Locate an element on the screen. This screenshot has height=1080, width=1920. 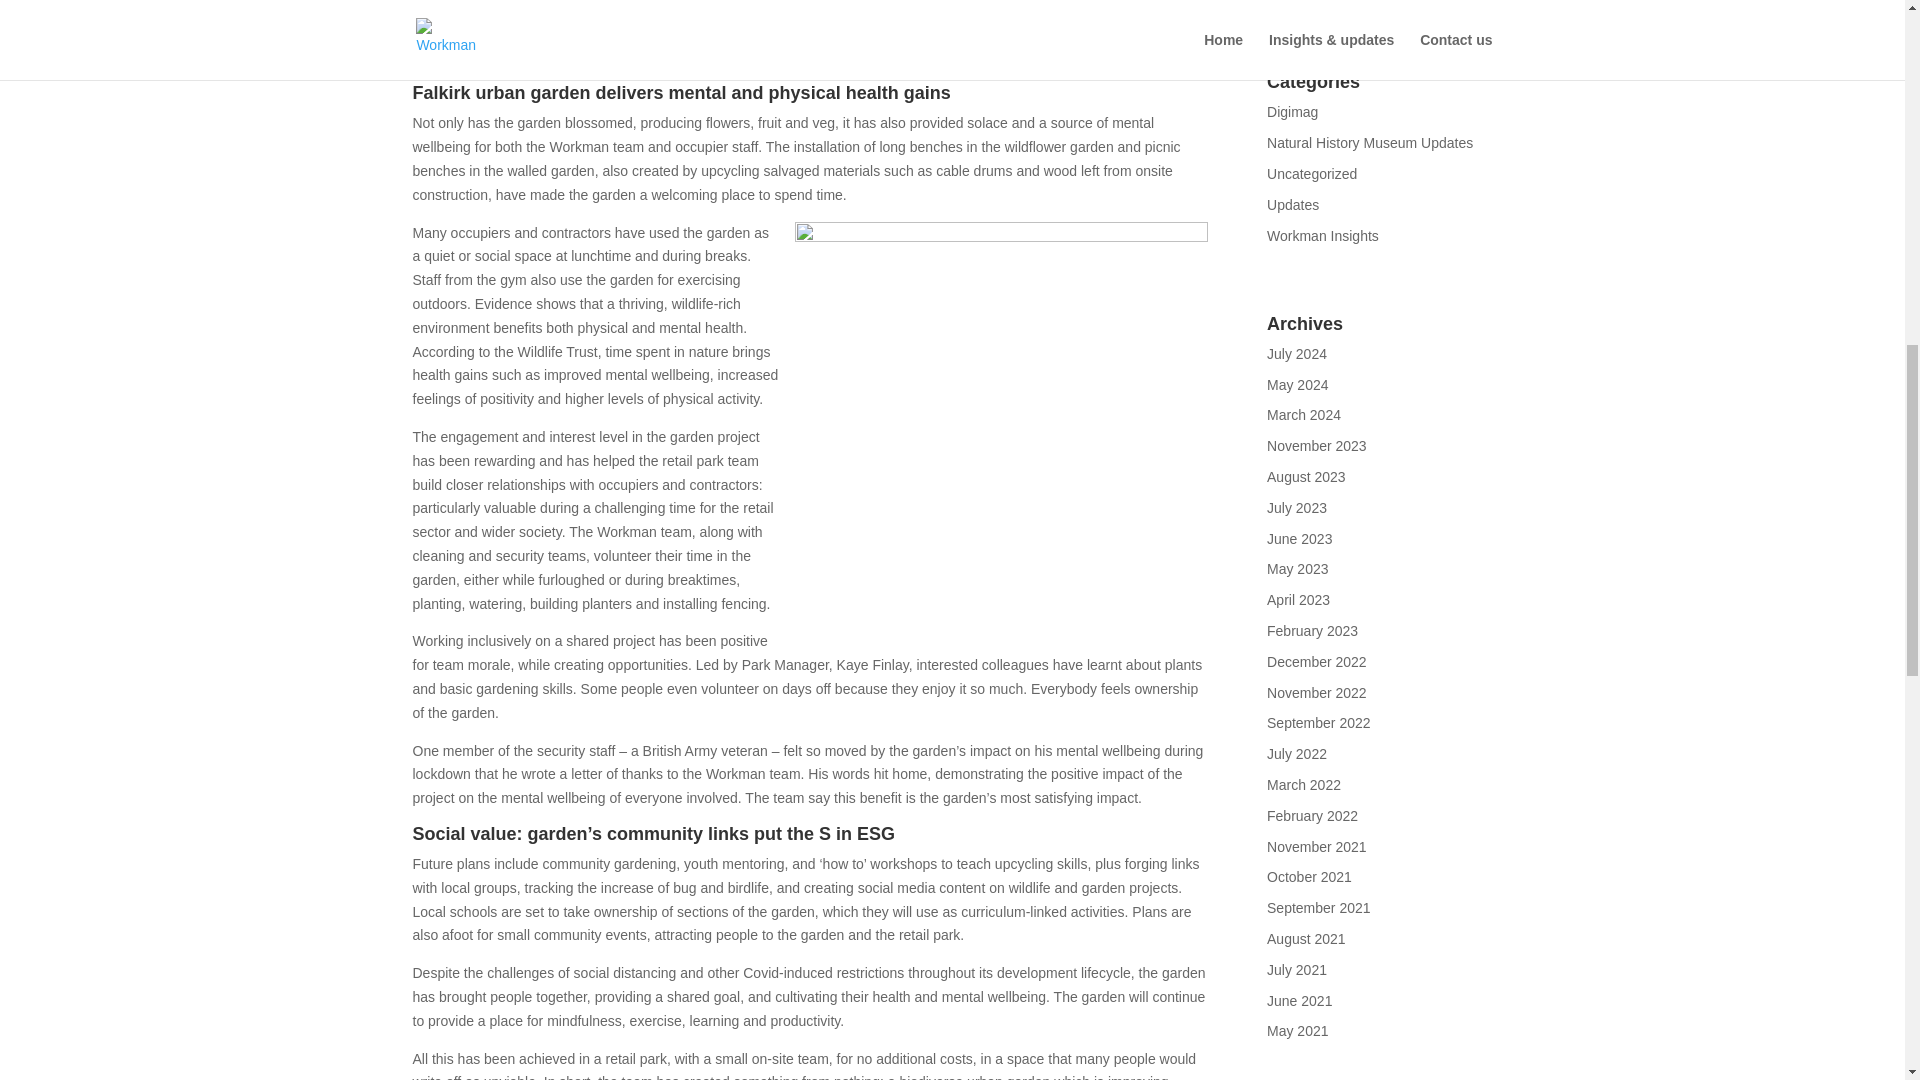
March 2024 is located at coordinates (1304, 415).